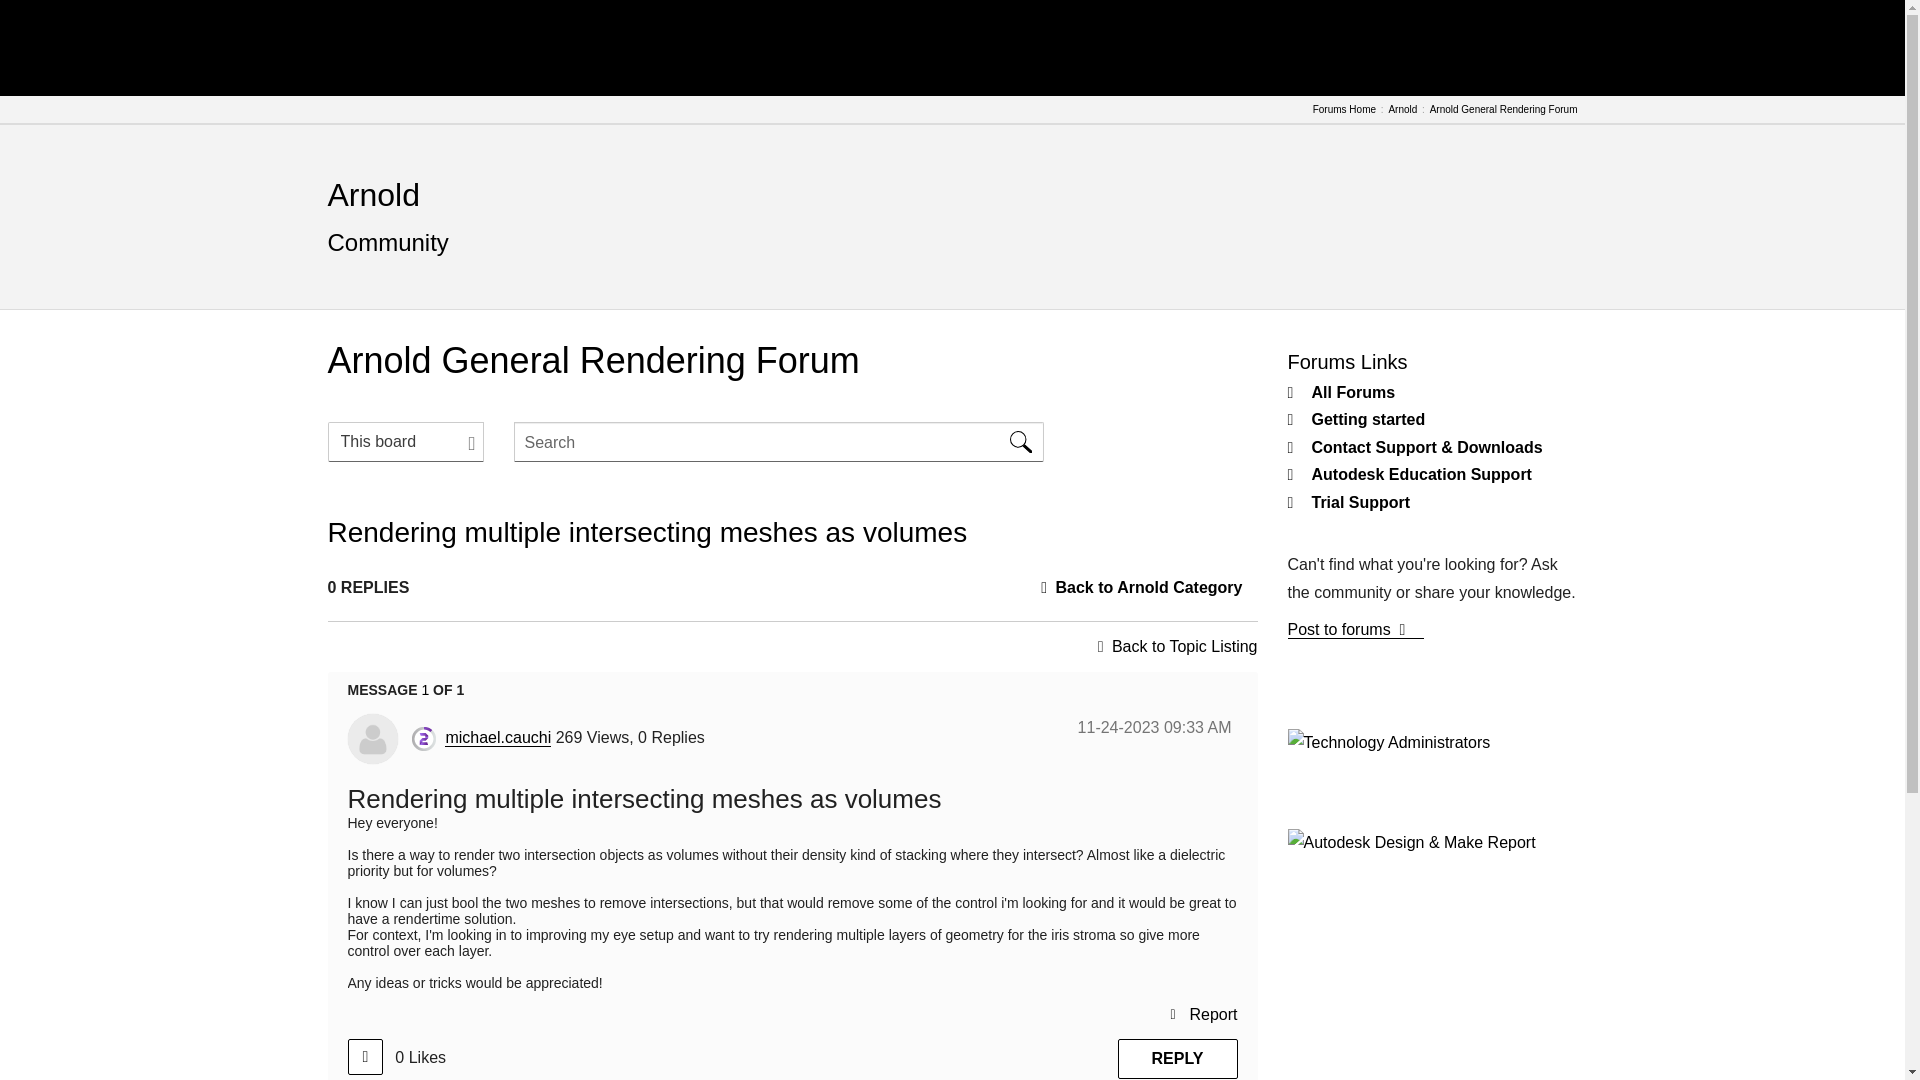 The height and width of the screenshot is (1080, 1920). Describe the element at coordinates (424, 738) in the screenshot. I see `Community Visitor` at that location.